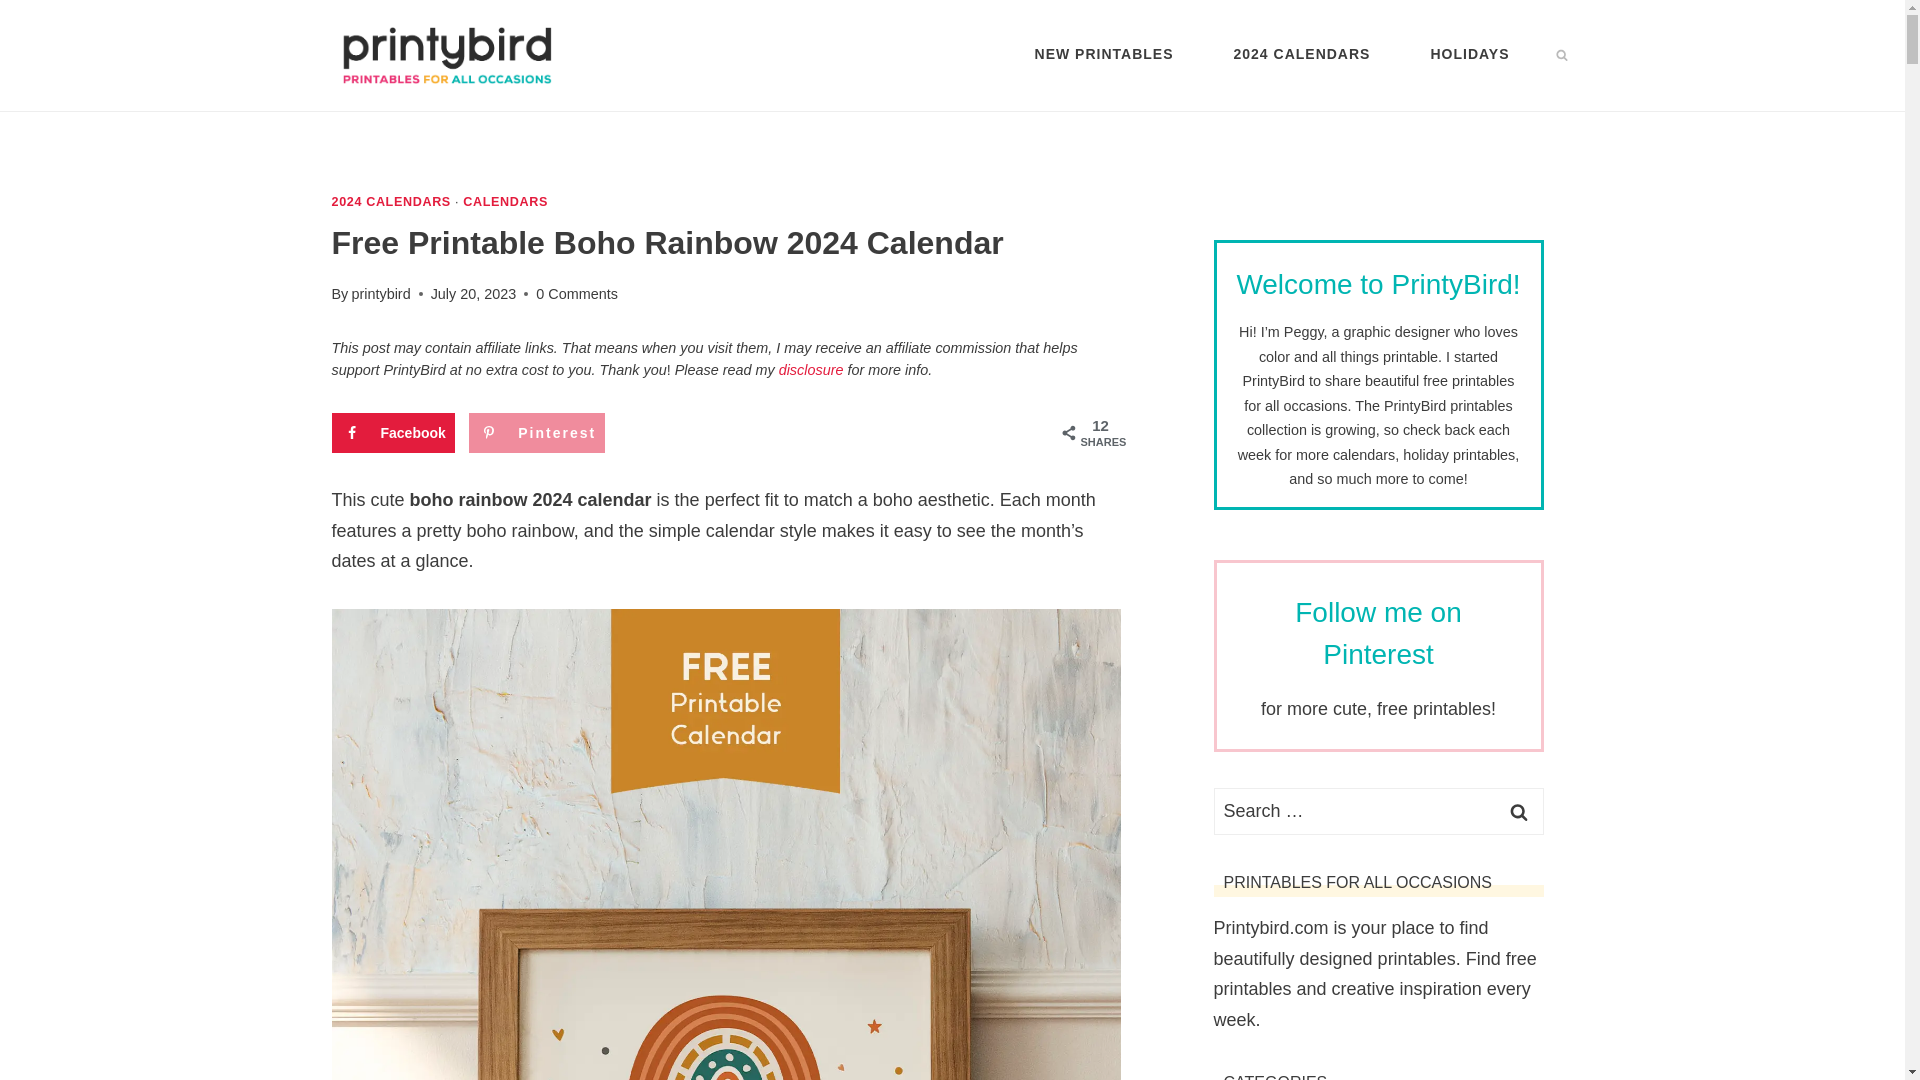 The width and height of the screenshot is (1920, 1080). What do you see at coordinates (1302, 54) in the screenshot?
I see `2024 CALENDARS` at bounding box center [1302, 54].